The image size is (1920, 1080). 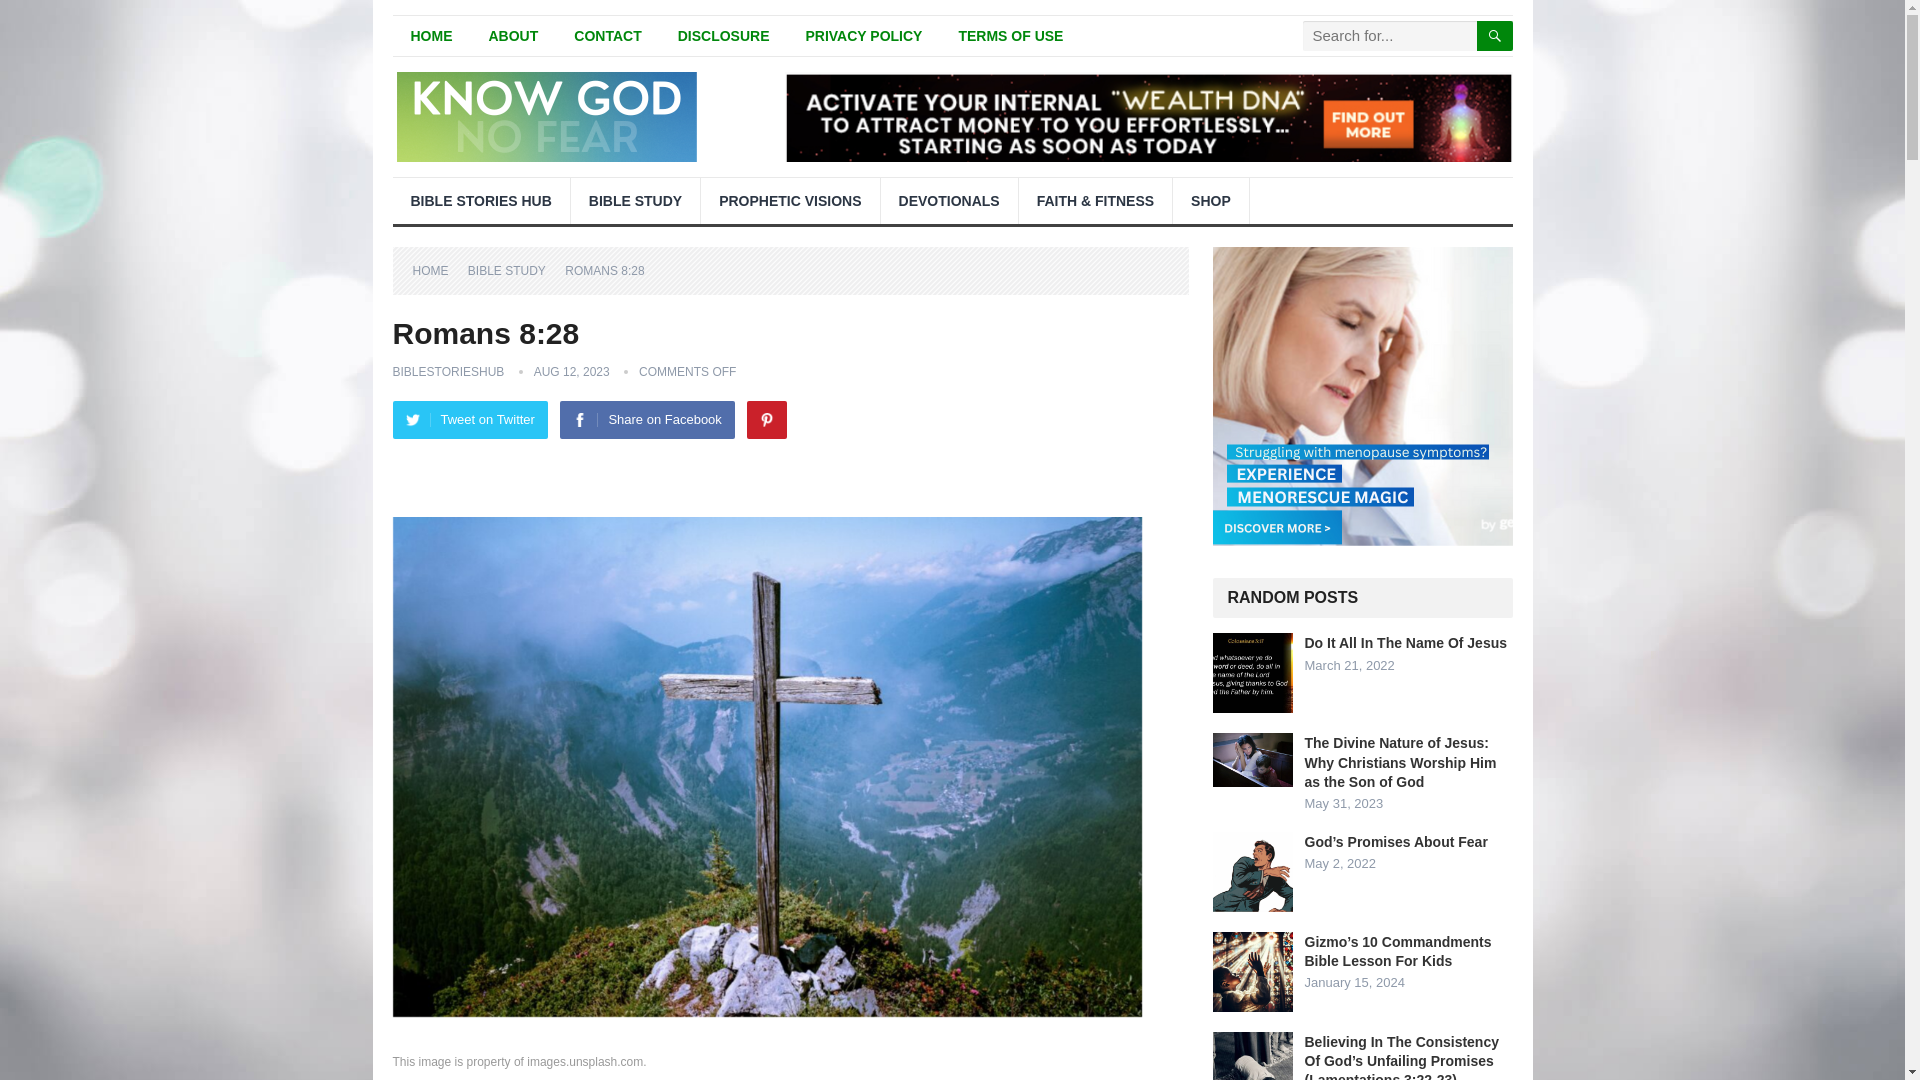 I want to click on View all posts in Bible Study, so click(x=514, y=270).